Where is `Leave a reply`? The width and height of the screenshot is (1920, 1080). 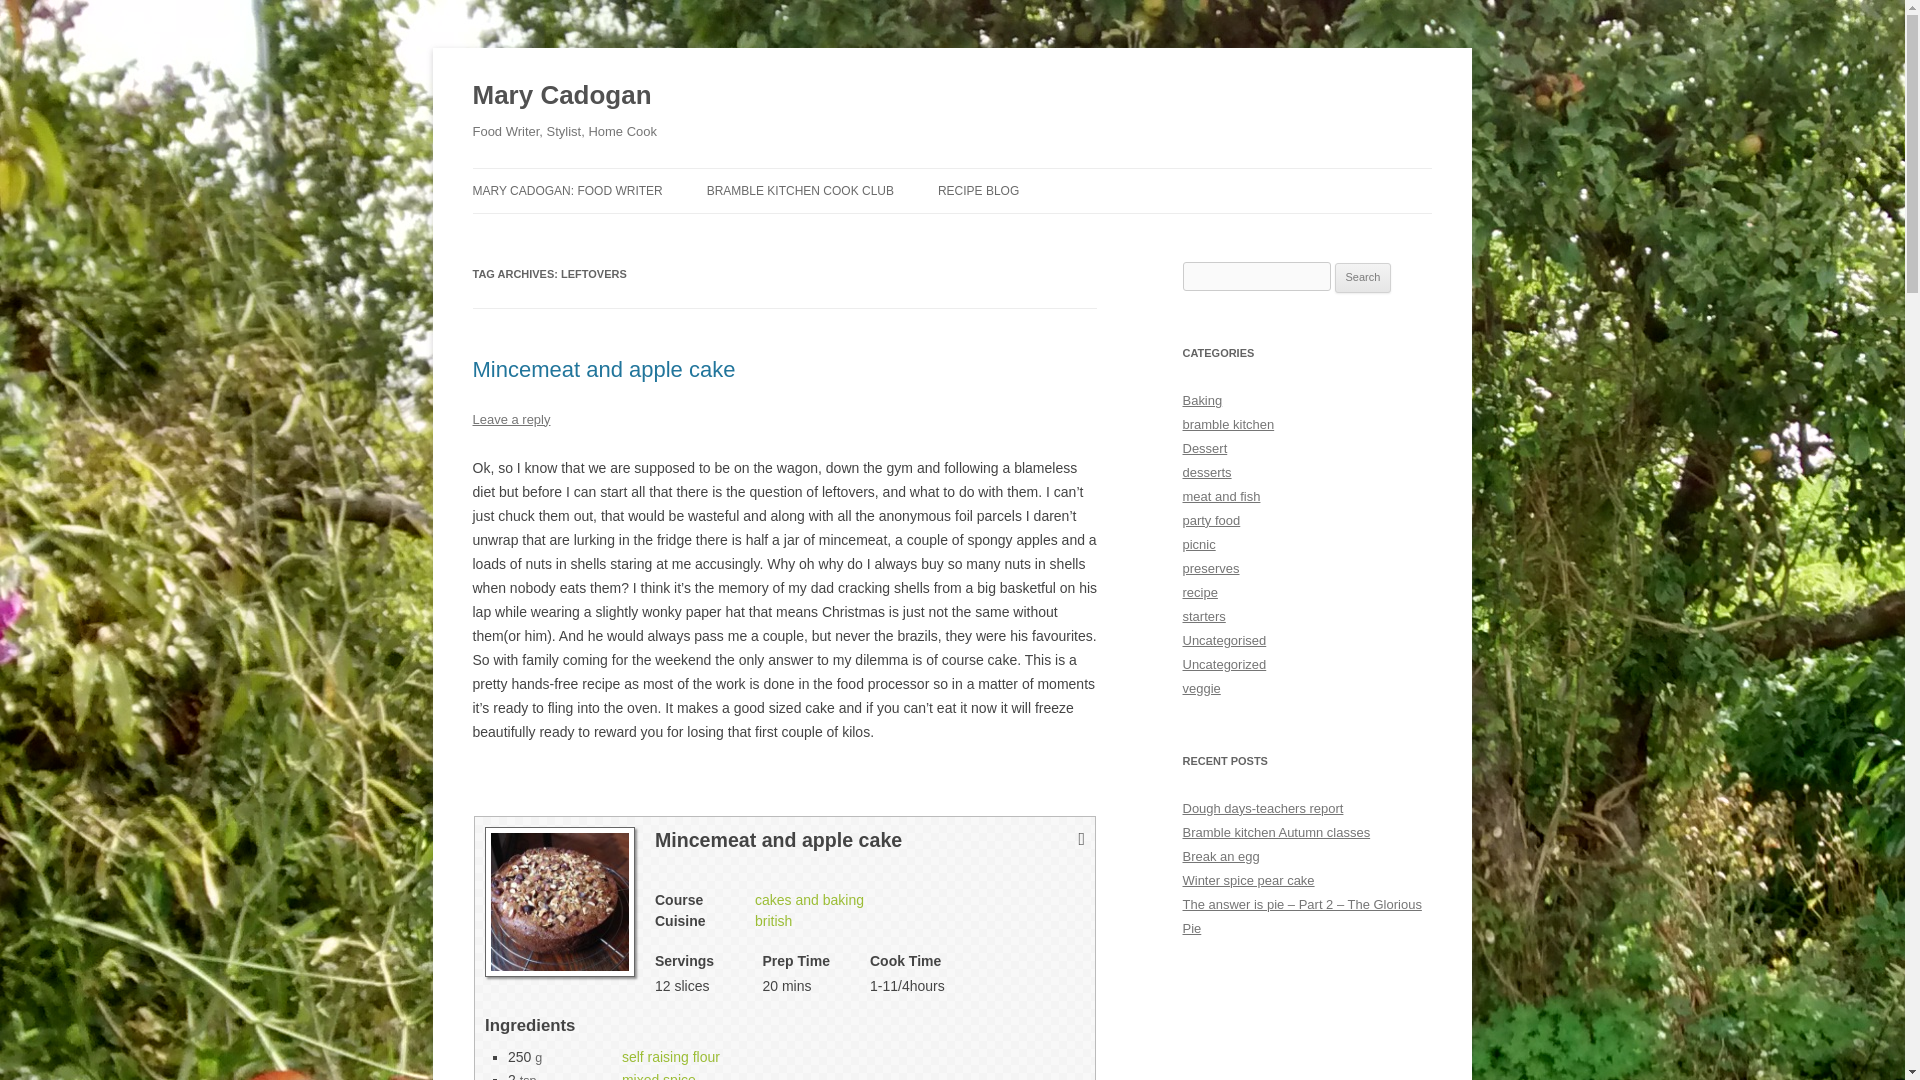
Leave a reply is located at coordinates (510, 418).